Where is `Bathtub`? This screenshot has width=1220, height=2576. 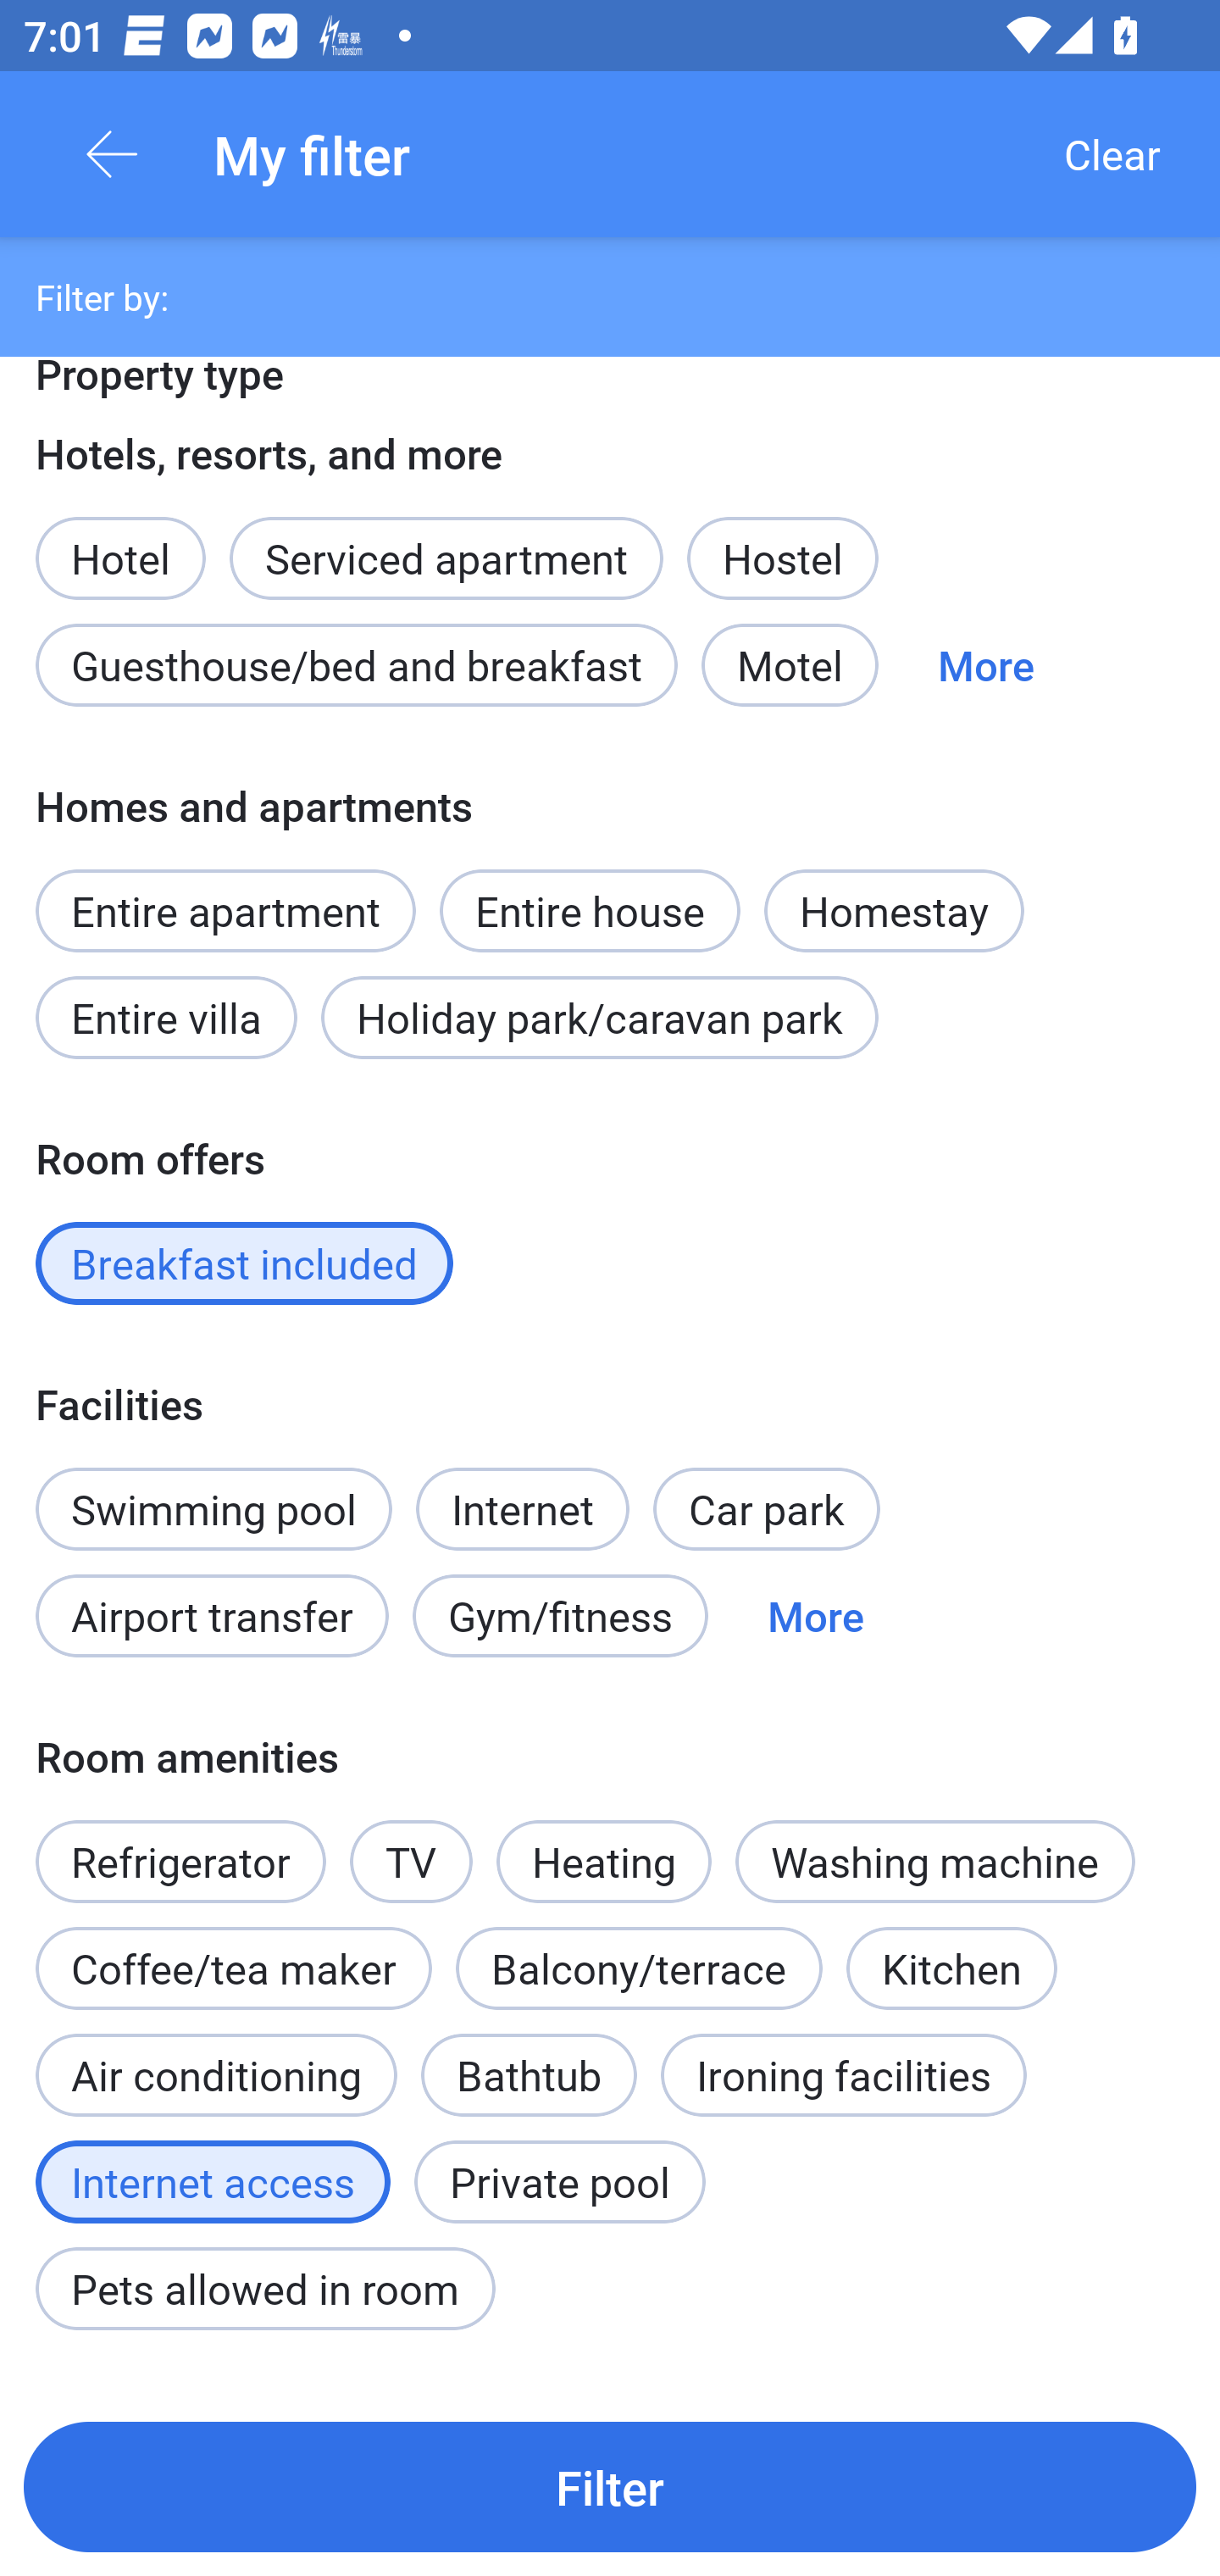 Bathtub is located at coordinates (529, 2057).